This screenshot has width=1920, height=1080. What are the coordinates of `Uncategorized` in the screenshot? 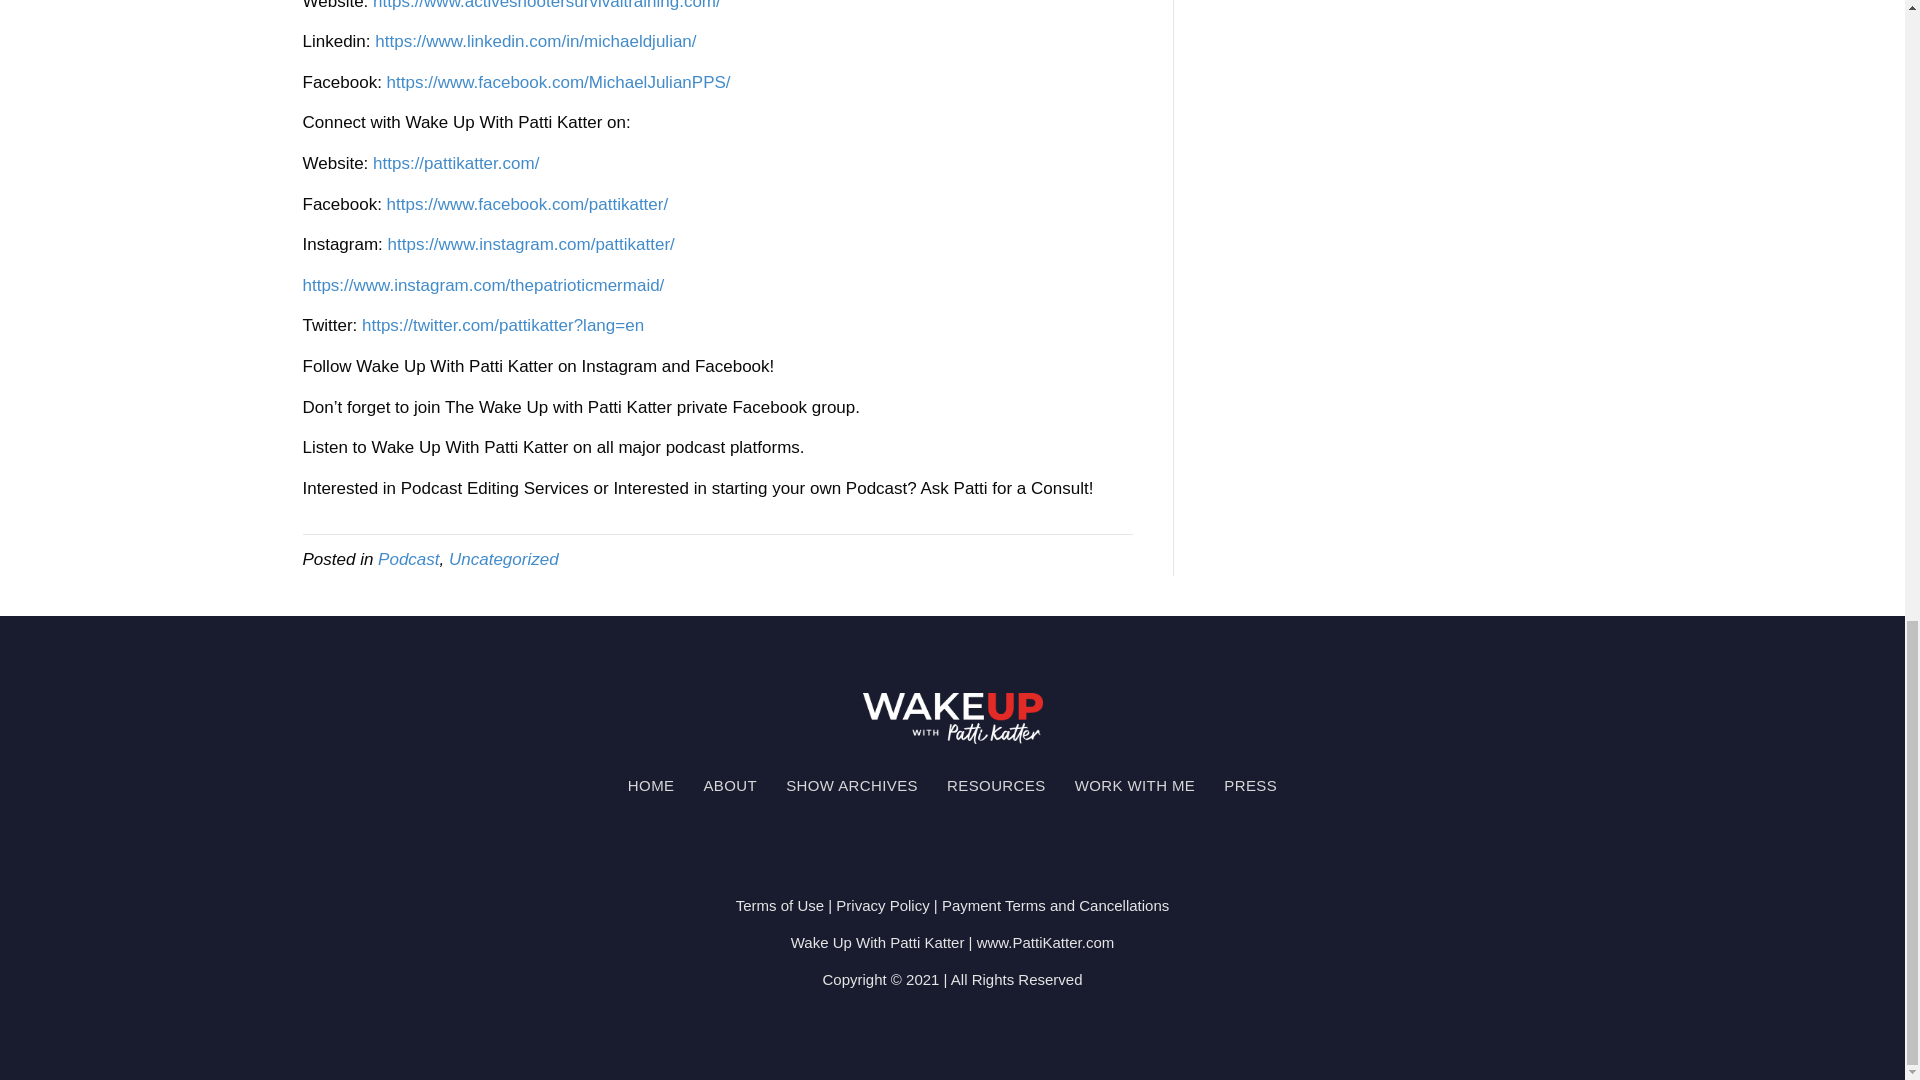 It's located at (504, 559).